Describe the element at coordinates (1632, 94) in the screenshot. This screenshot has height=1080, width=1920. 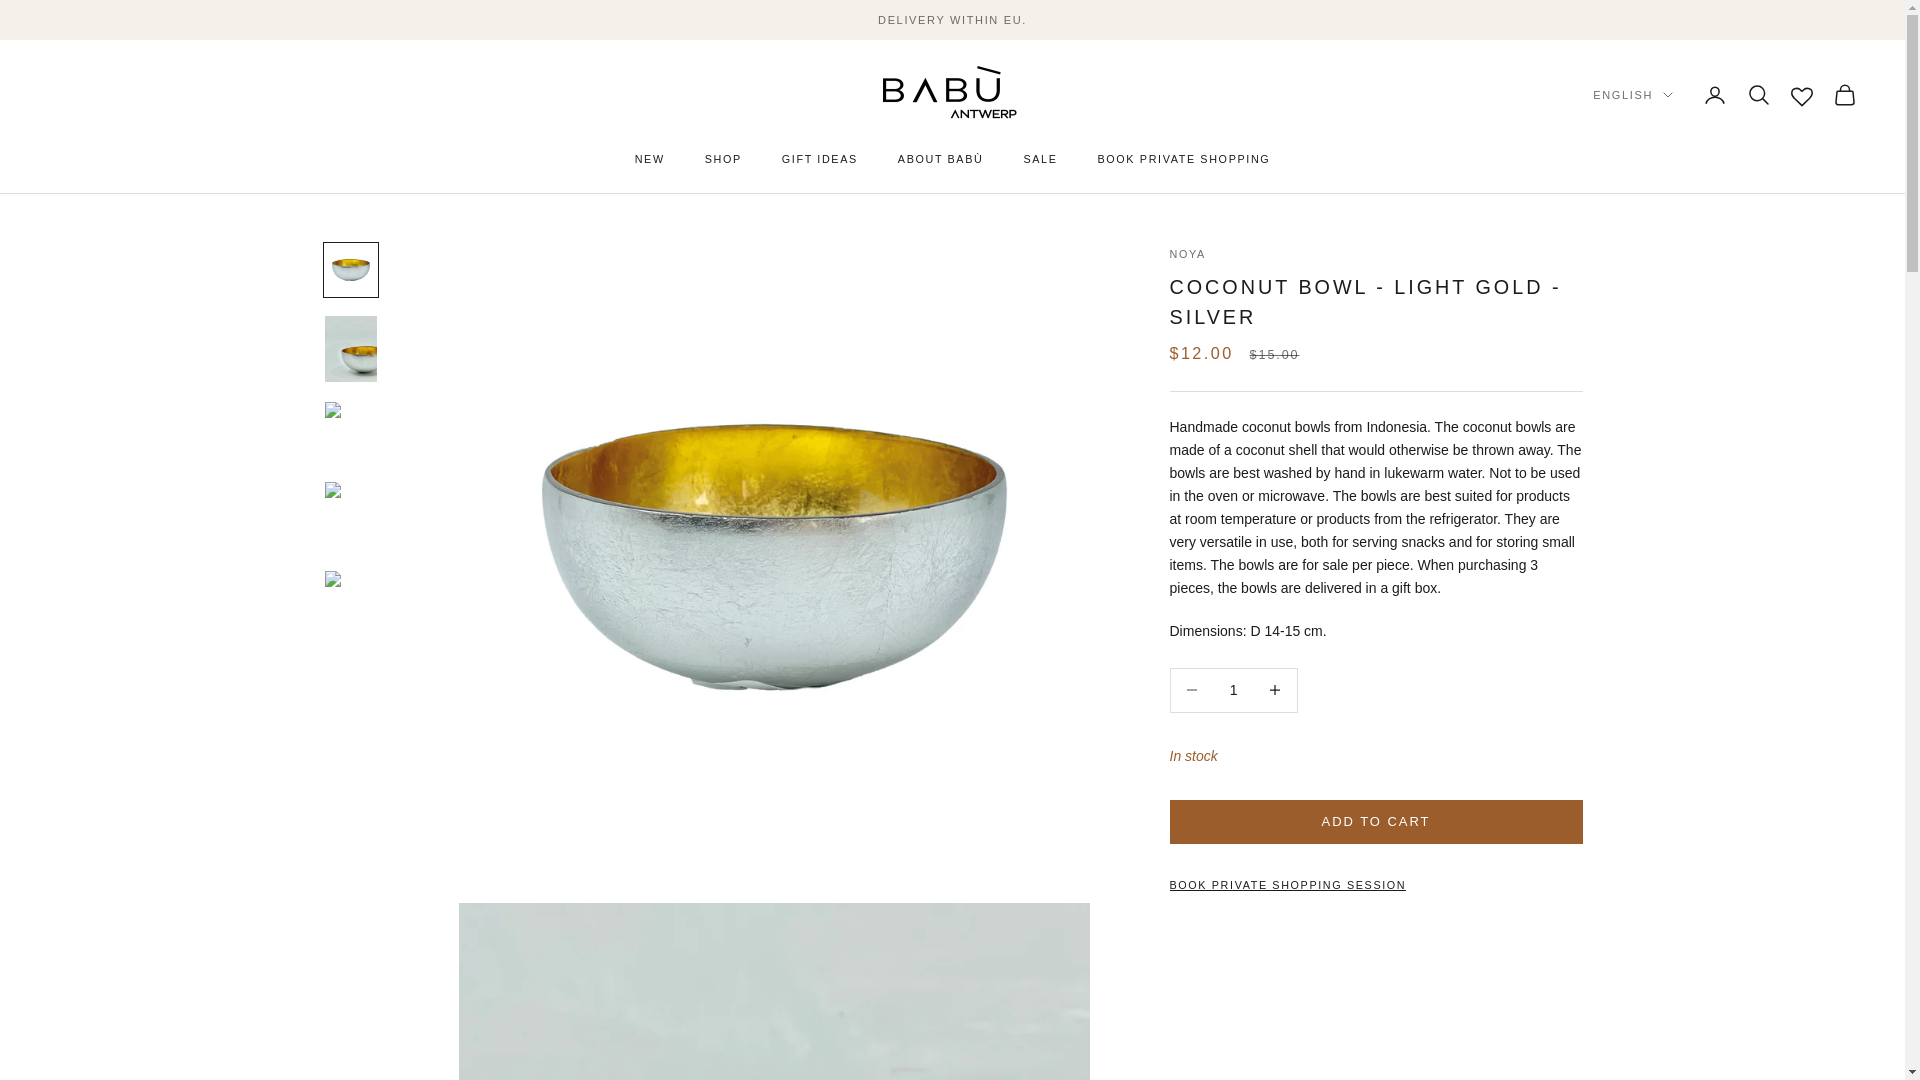
I see `ENGLISH` at that location.